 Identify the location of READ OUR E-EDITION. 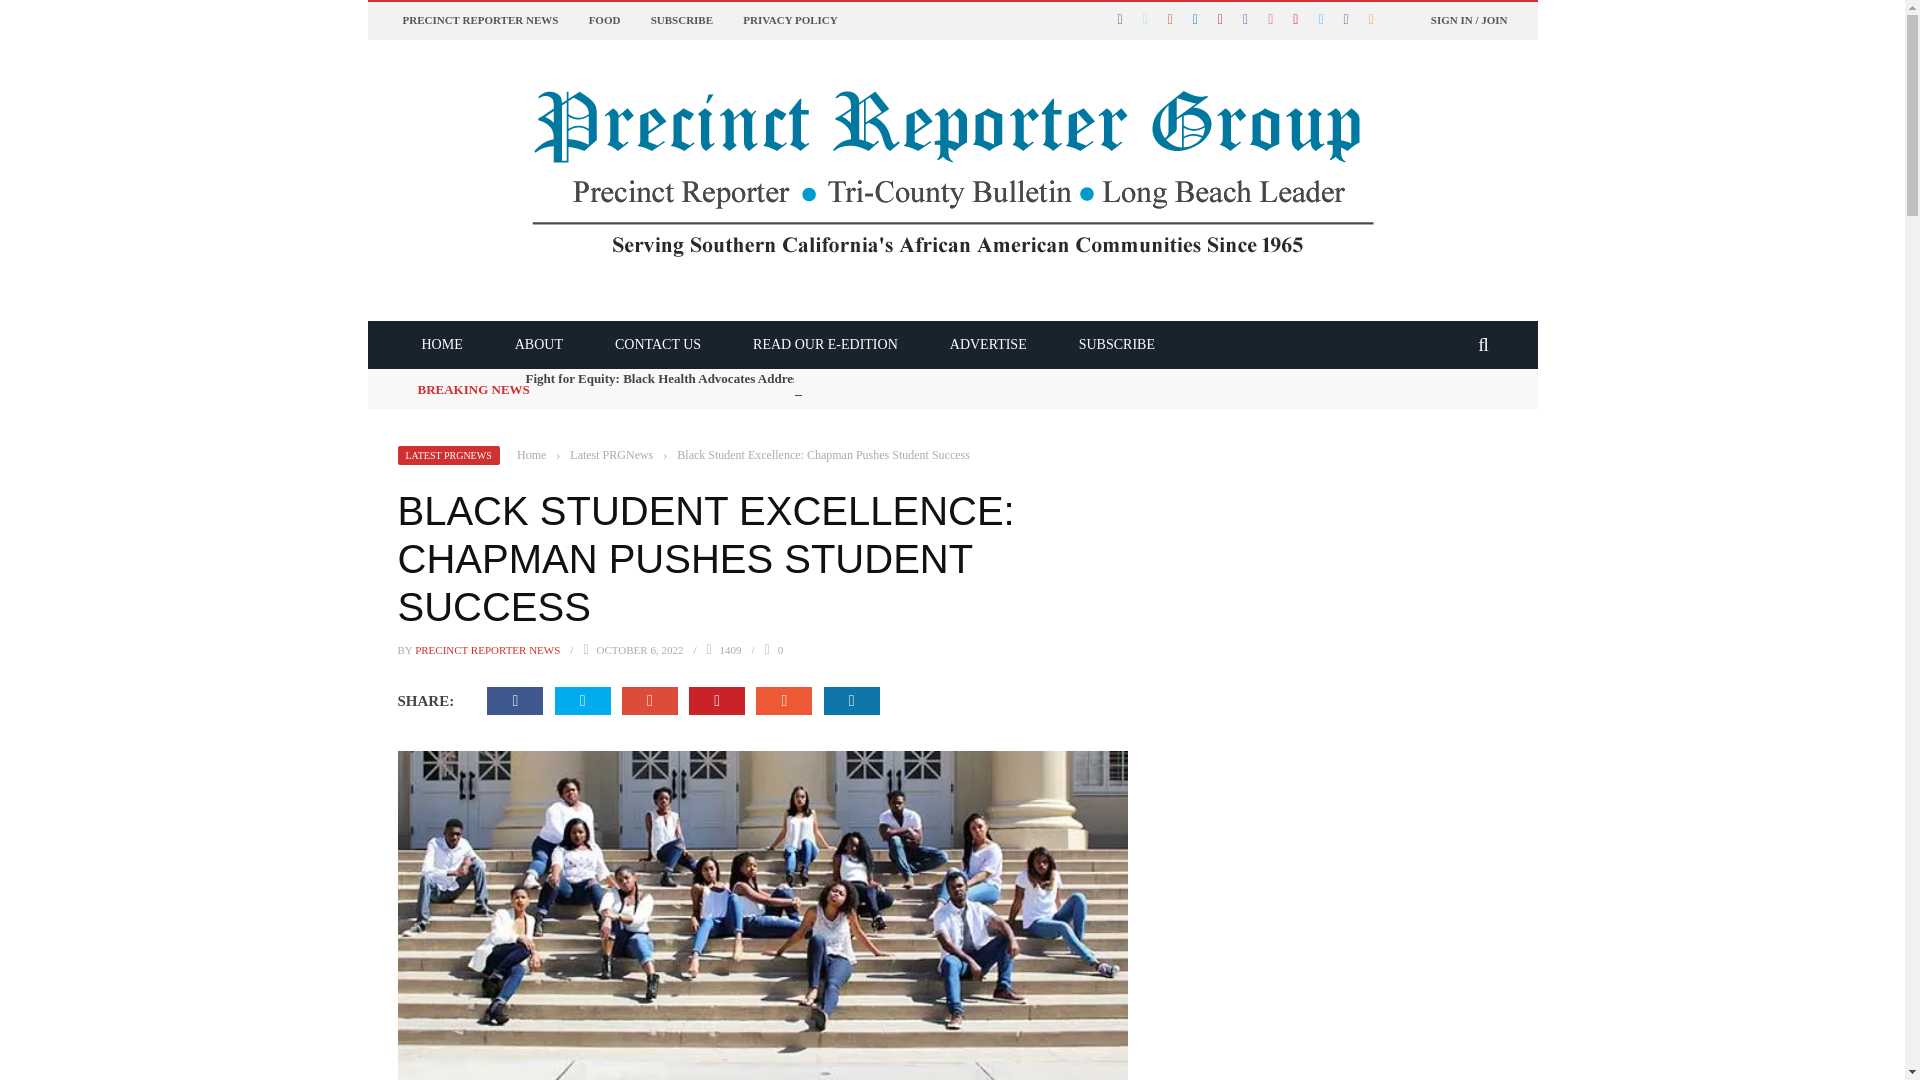
(825, 344).